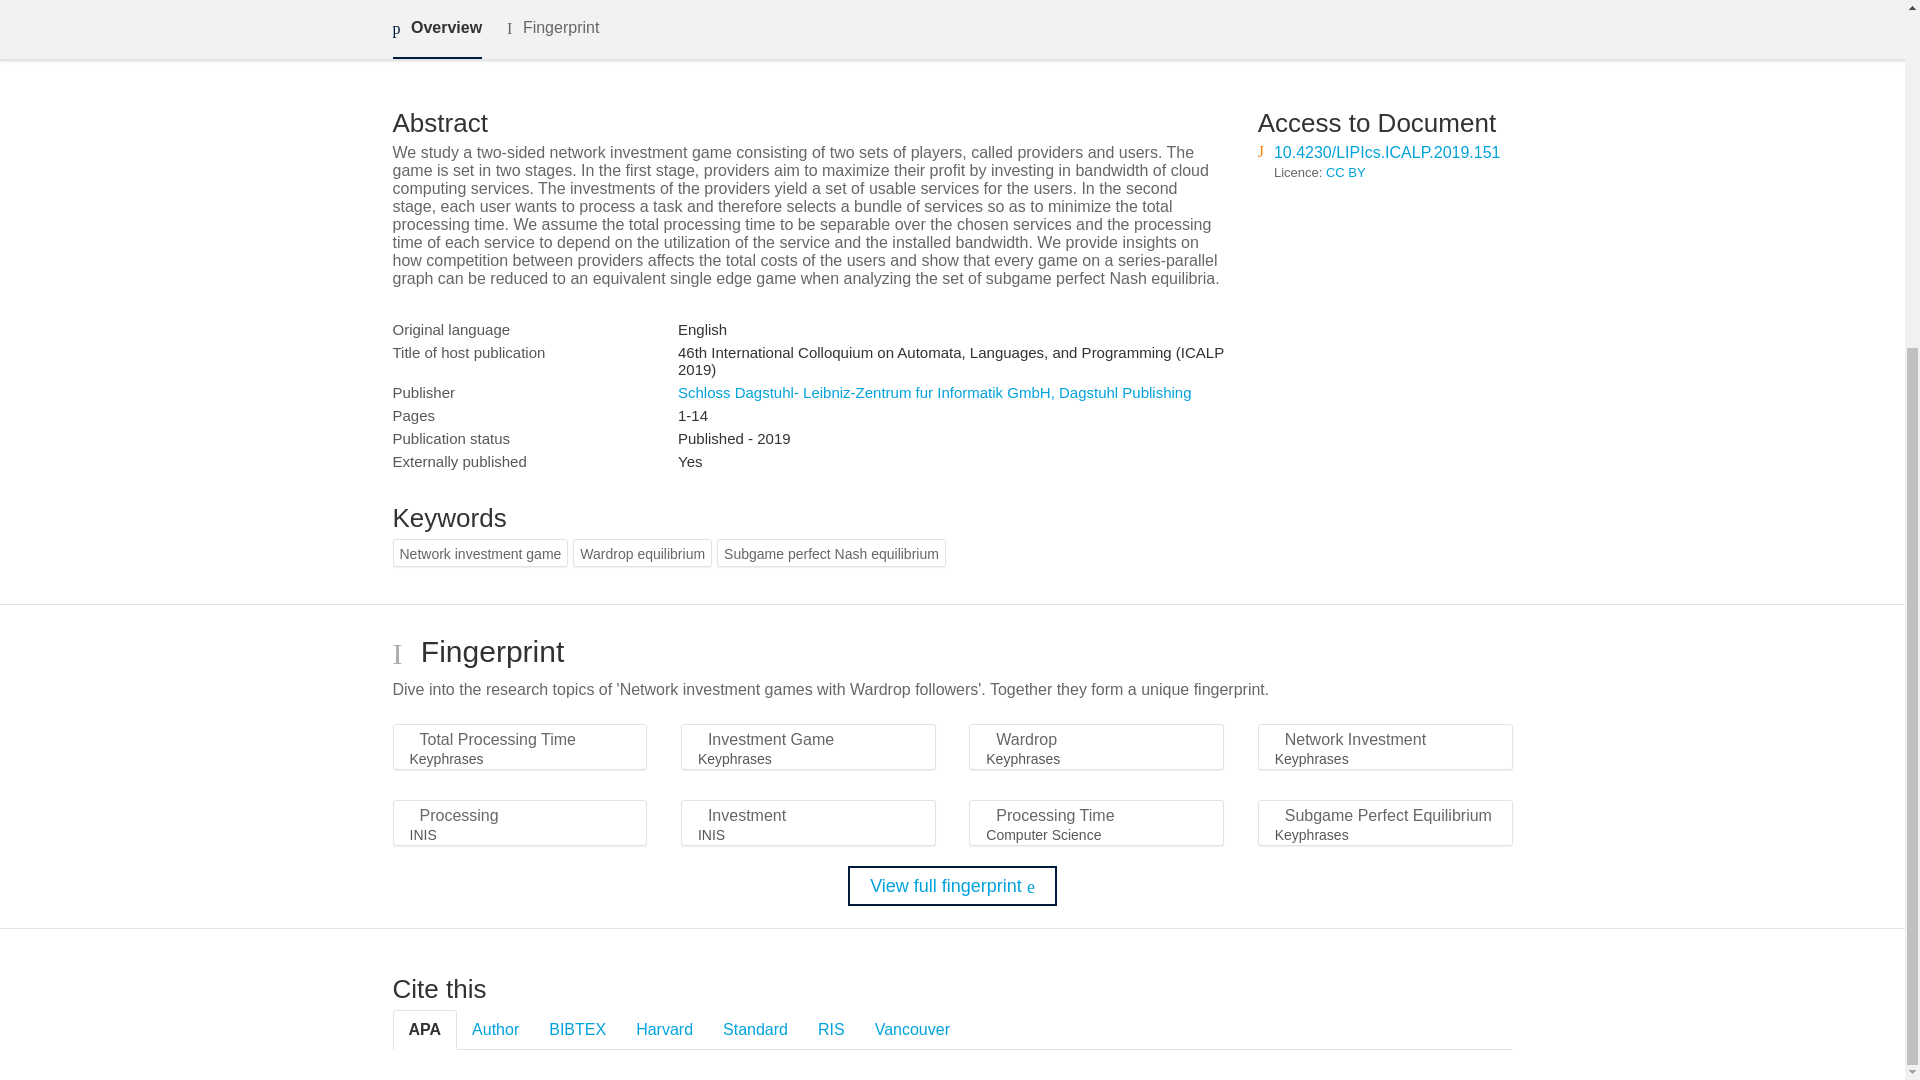 This screenshot has width=1920, height=1080. What do you see at coordinates (952, 886) in the screenshot?
I see `View full fingerprint` at bounding box center [952, 886].